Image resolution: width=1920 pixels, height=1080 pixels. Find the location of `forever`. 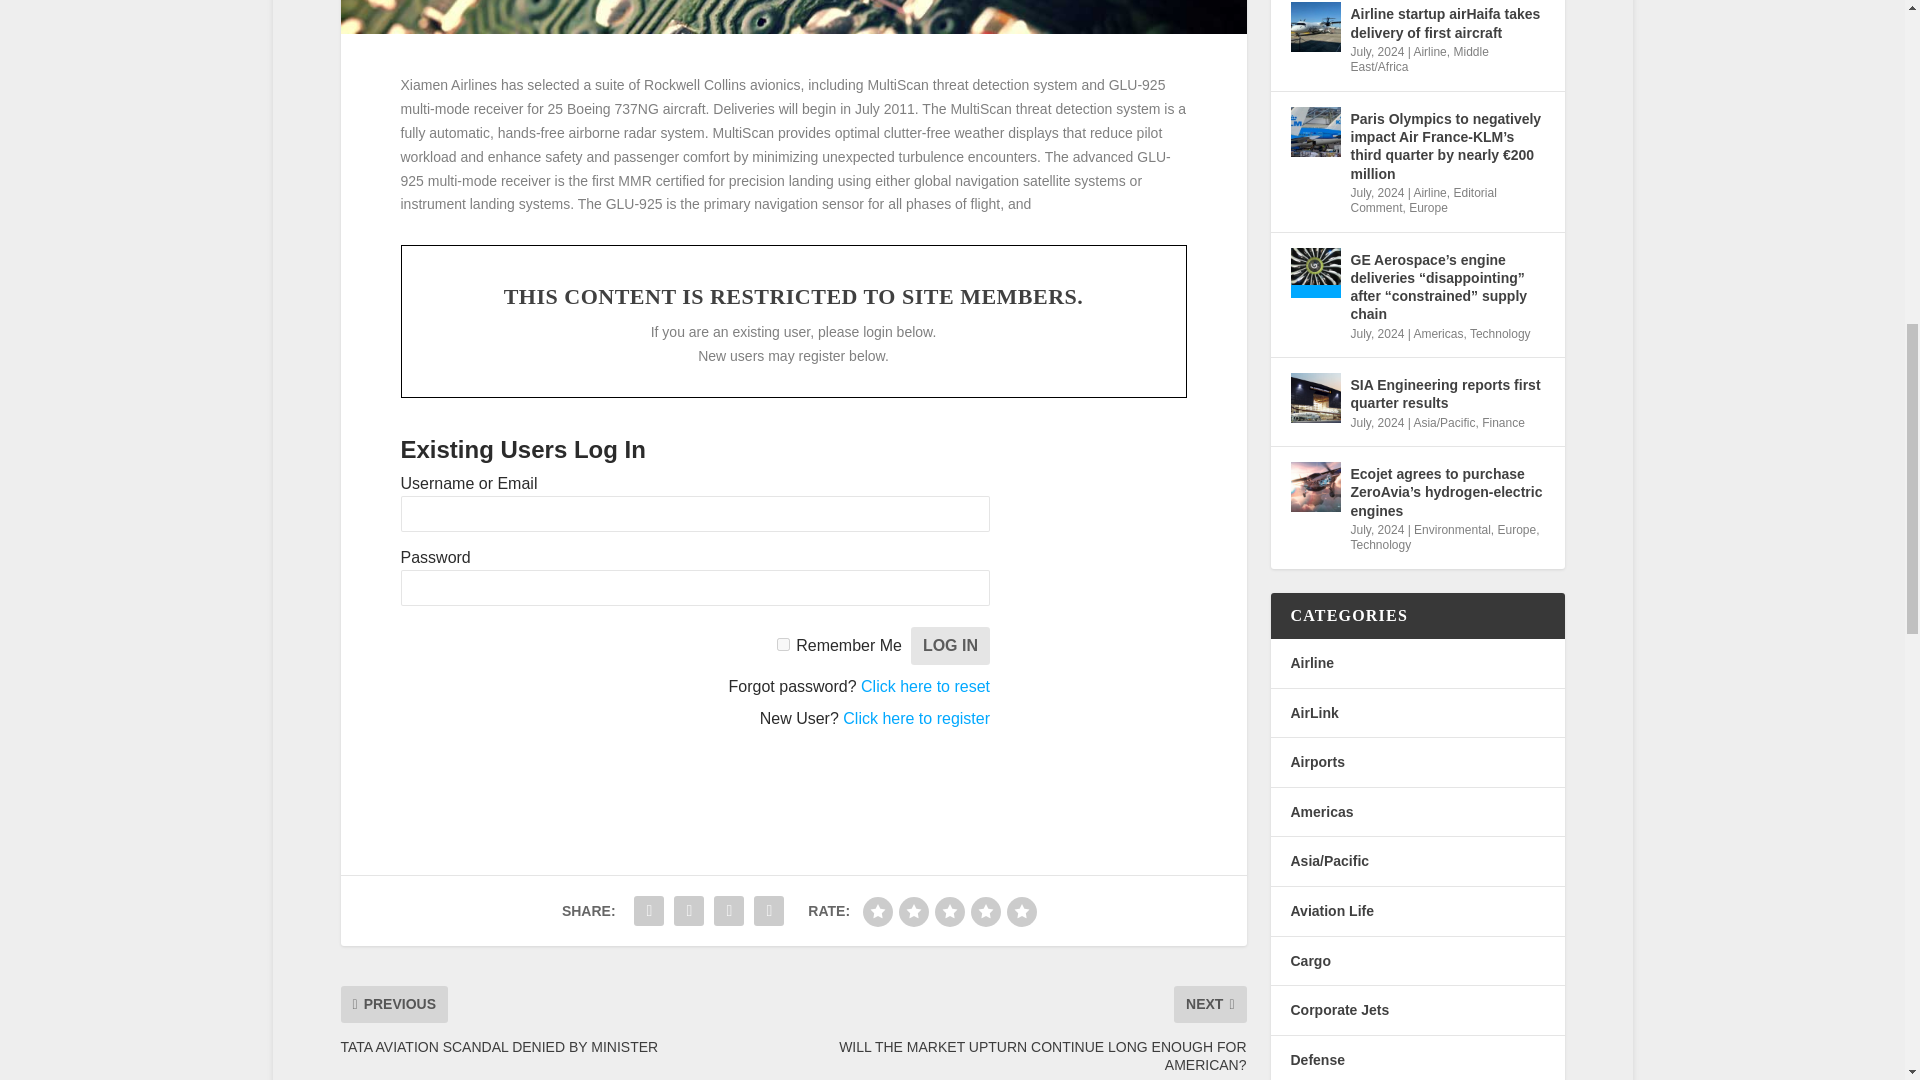

forever is located at coordinates (783, 644).